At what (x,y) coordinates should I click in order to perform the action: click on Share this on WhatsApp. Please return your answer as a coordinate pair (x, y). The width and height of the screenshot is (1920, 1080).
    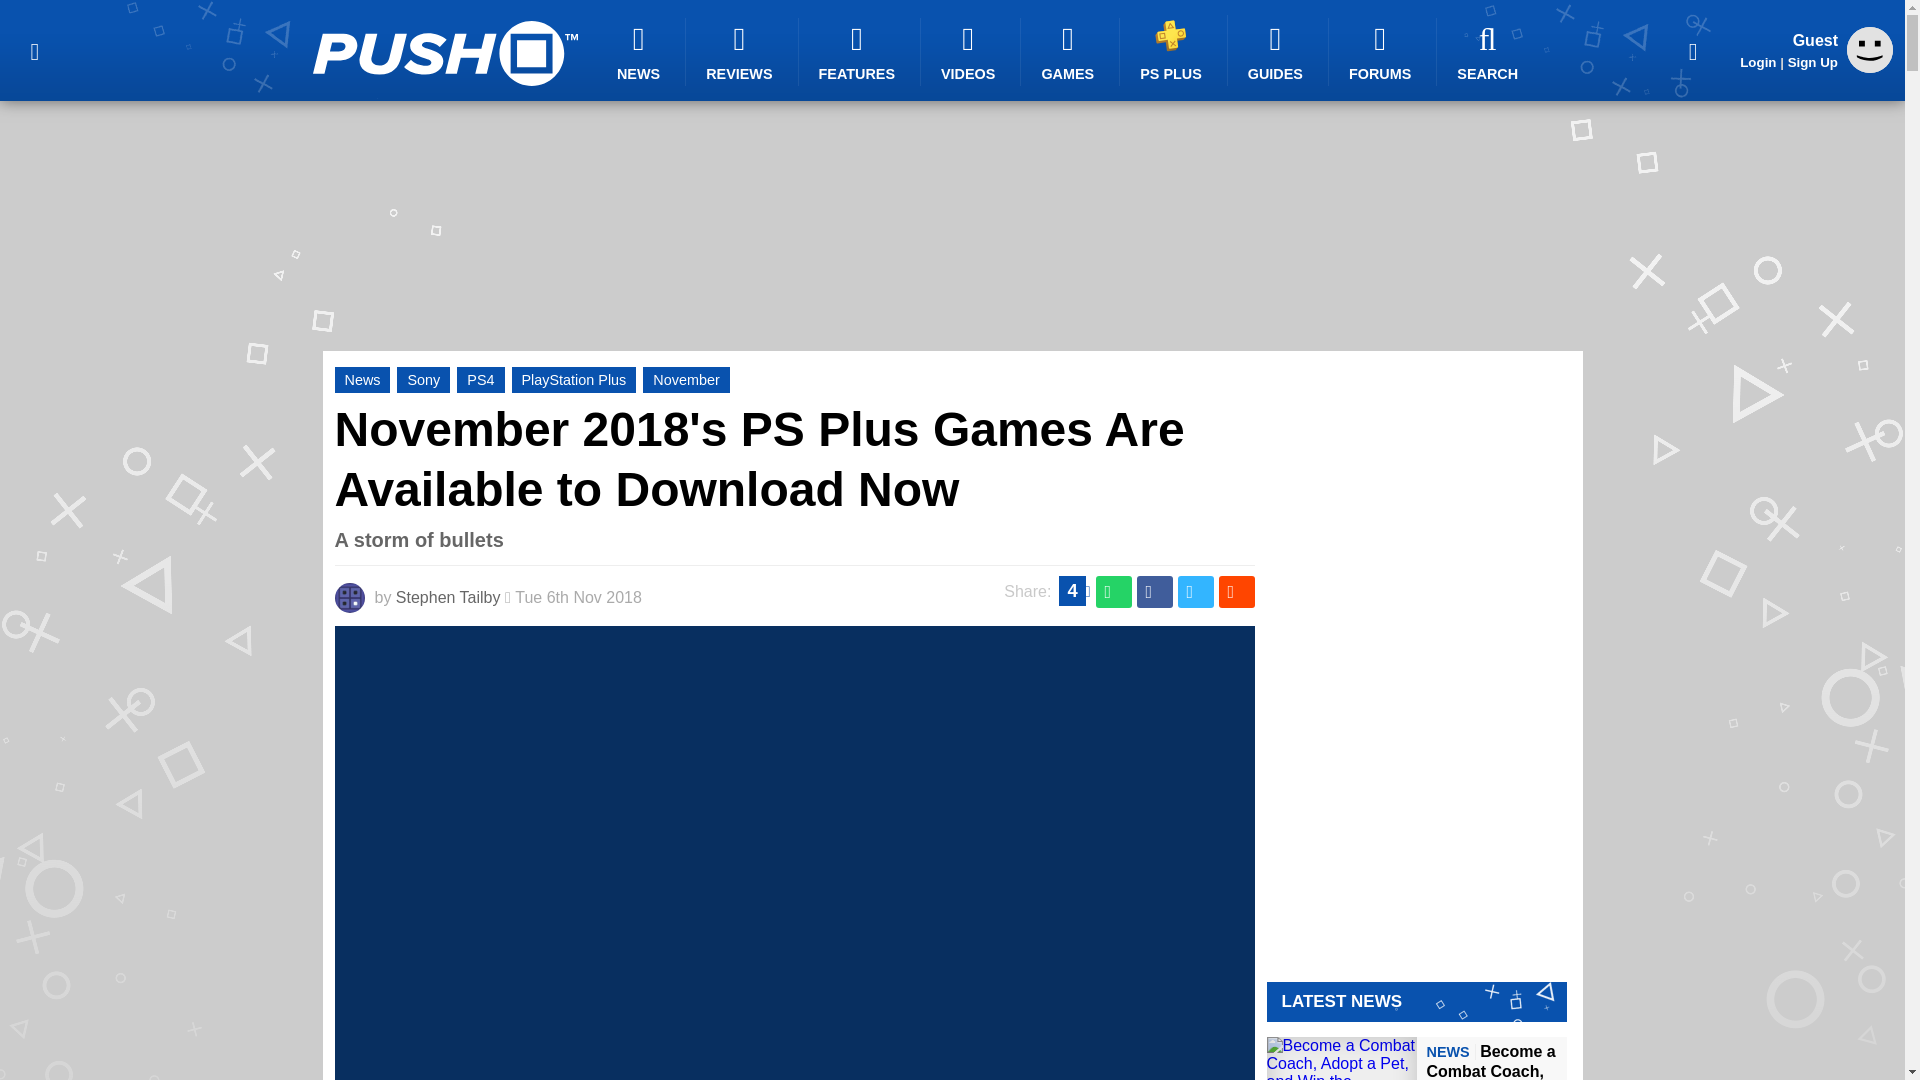
    Looking at the image, I should click on (1114, 592).